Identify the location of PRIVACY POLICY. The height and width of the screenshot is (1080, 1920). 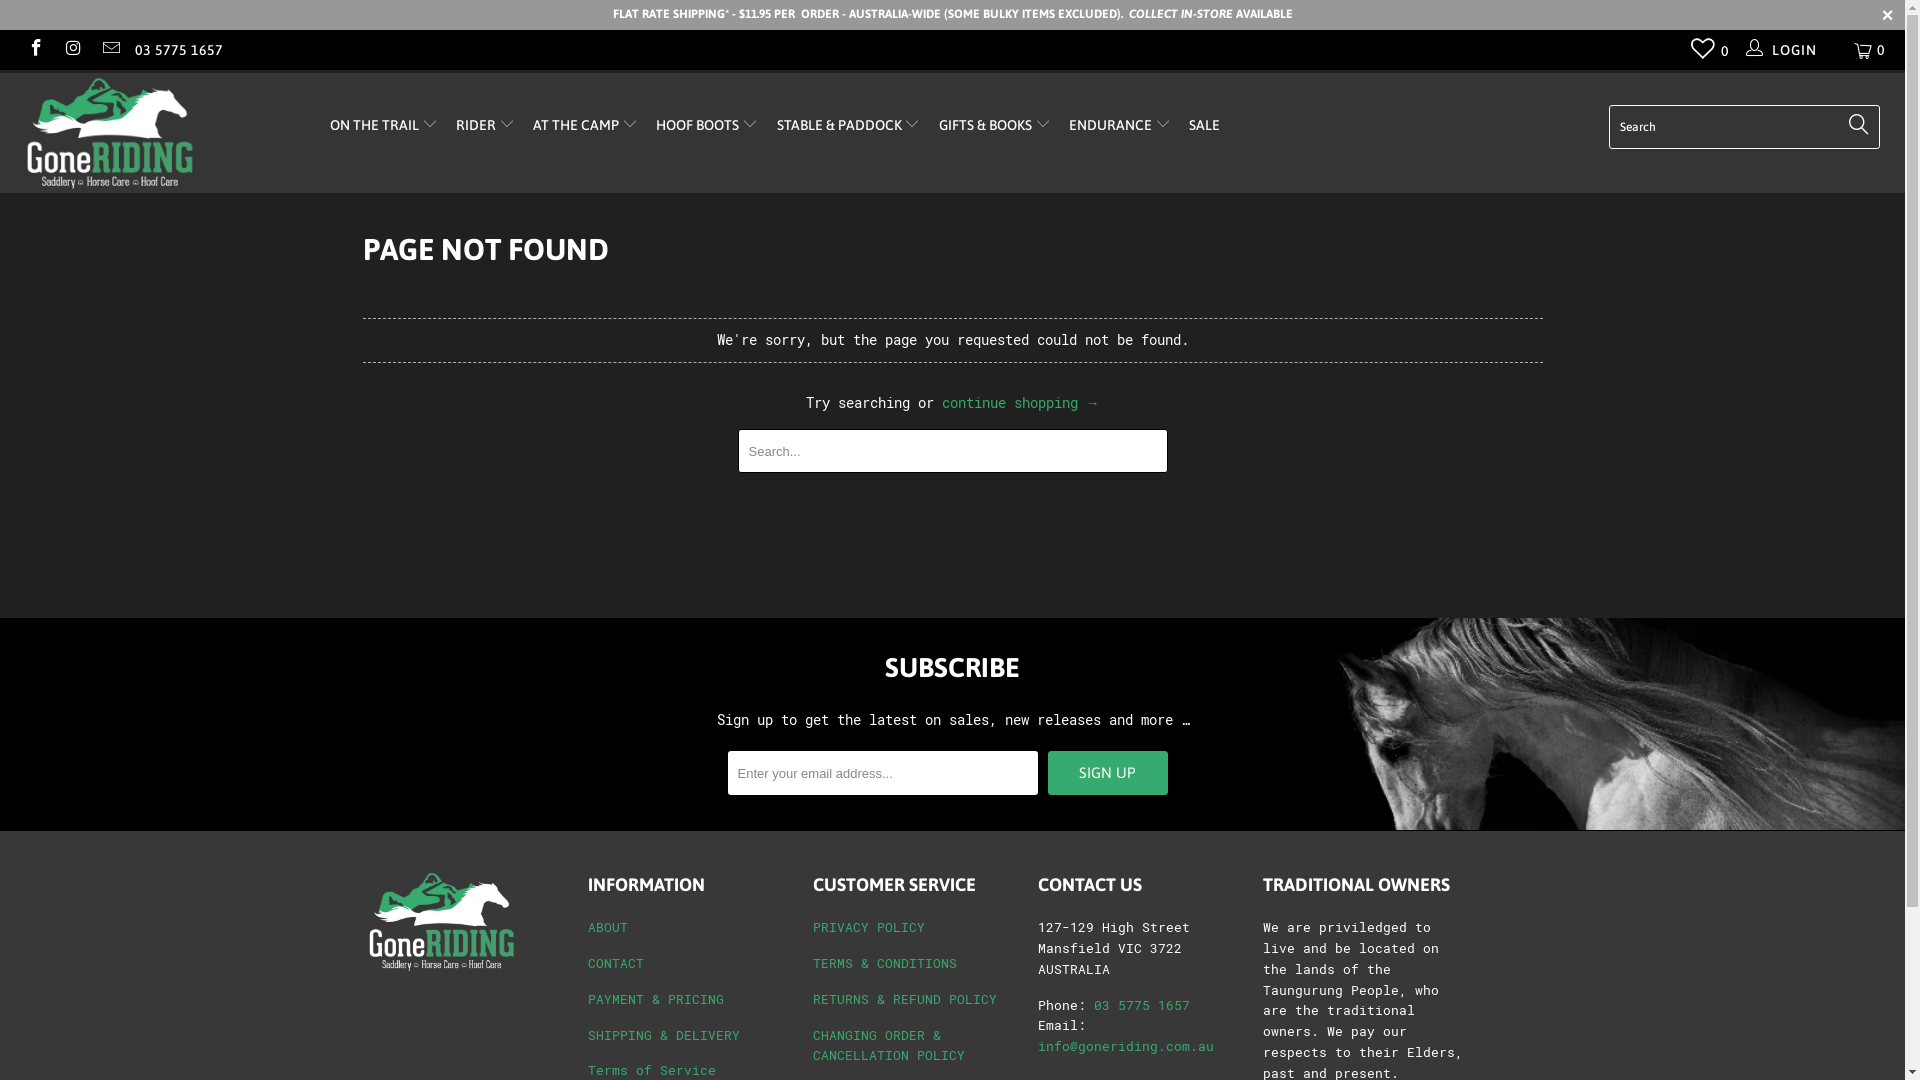
(868, 928).